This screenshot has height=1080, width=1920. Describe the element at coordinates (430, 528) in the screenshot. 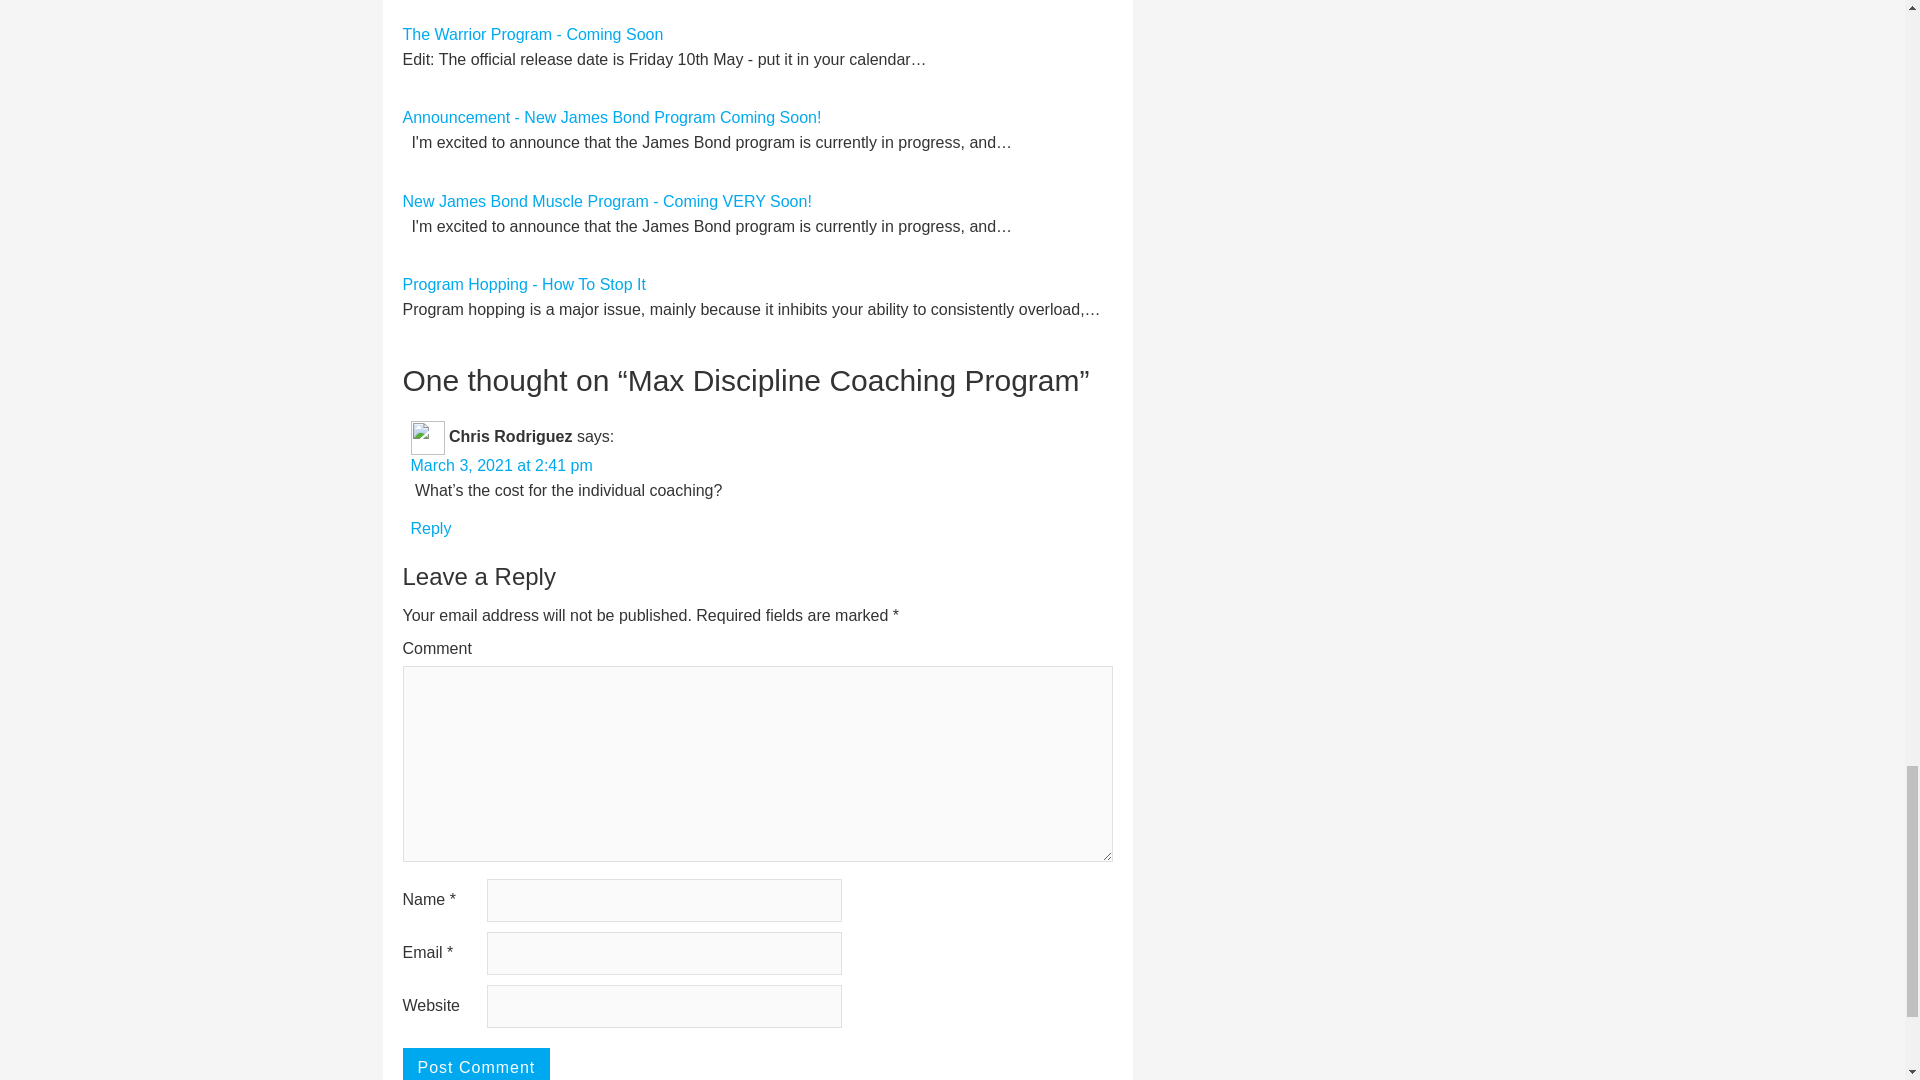

I see `Reply` at that location.